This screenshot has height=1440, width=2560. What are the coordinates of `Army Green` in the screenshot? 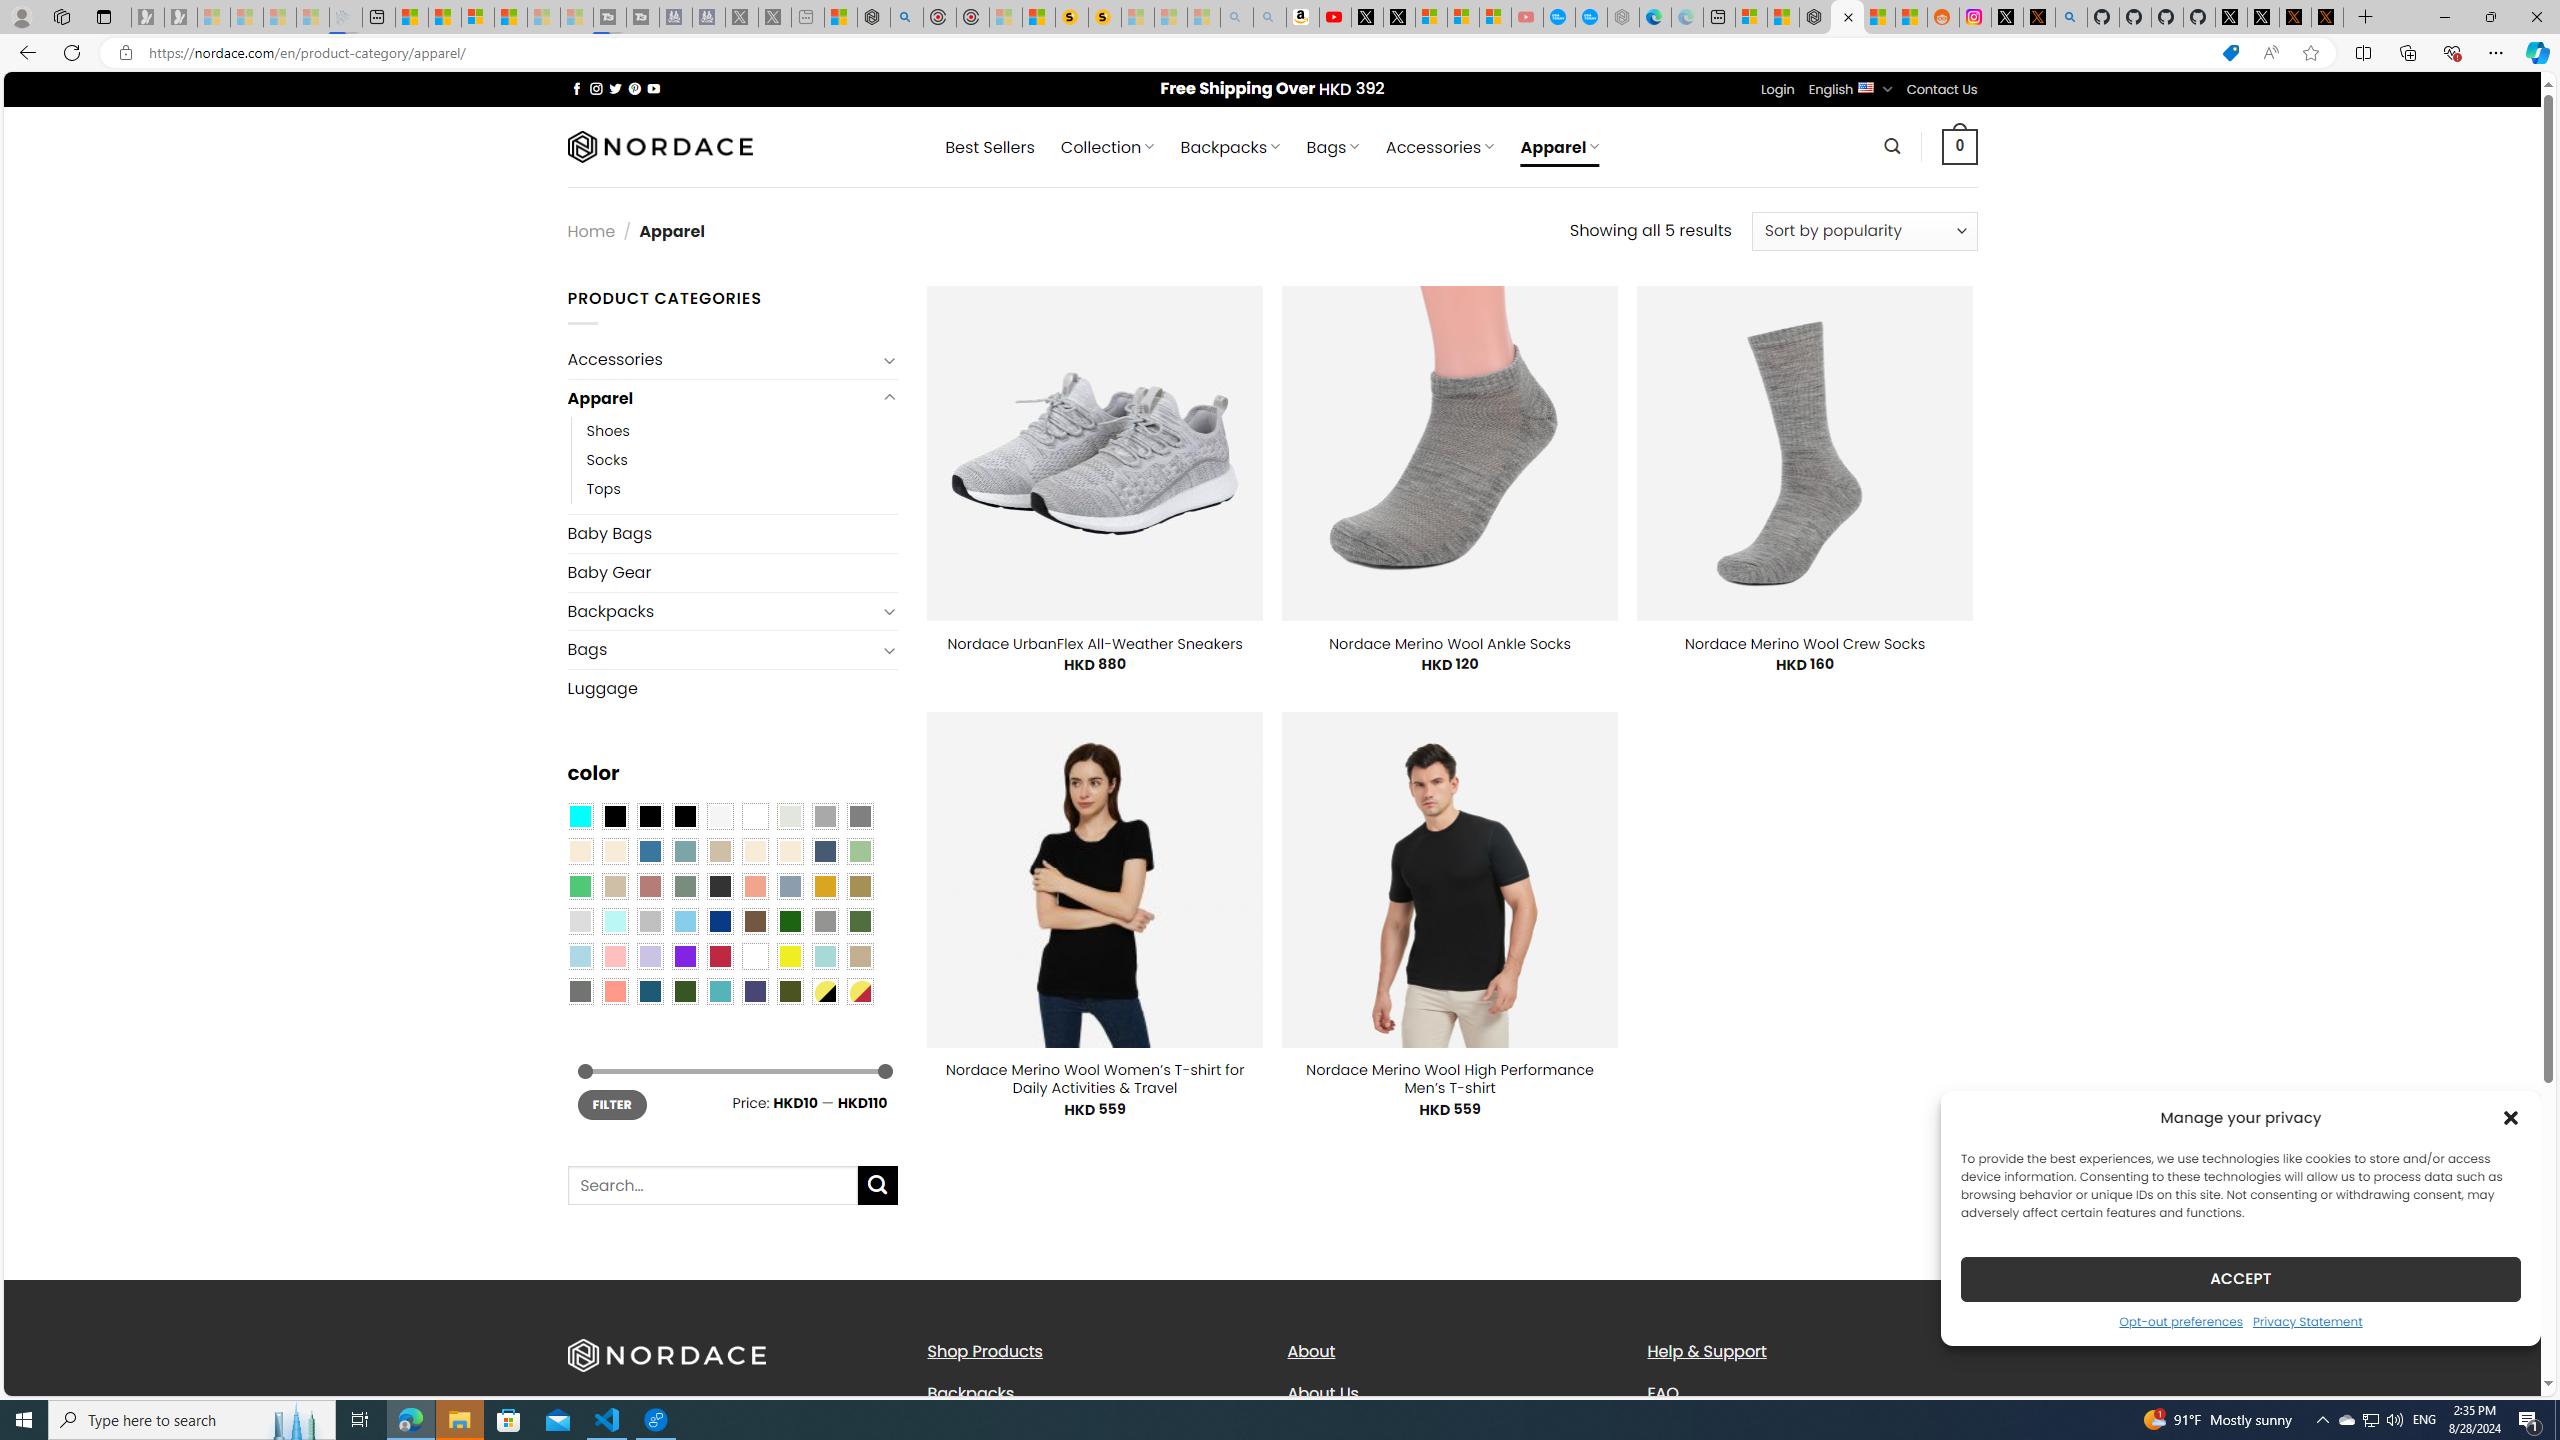 It's located at (790, 990).